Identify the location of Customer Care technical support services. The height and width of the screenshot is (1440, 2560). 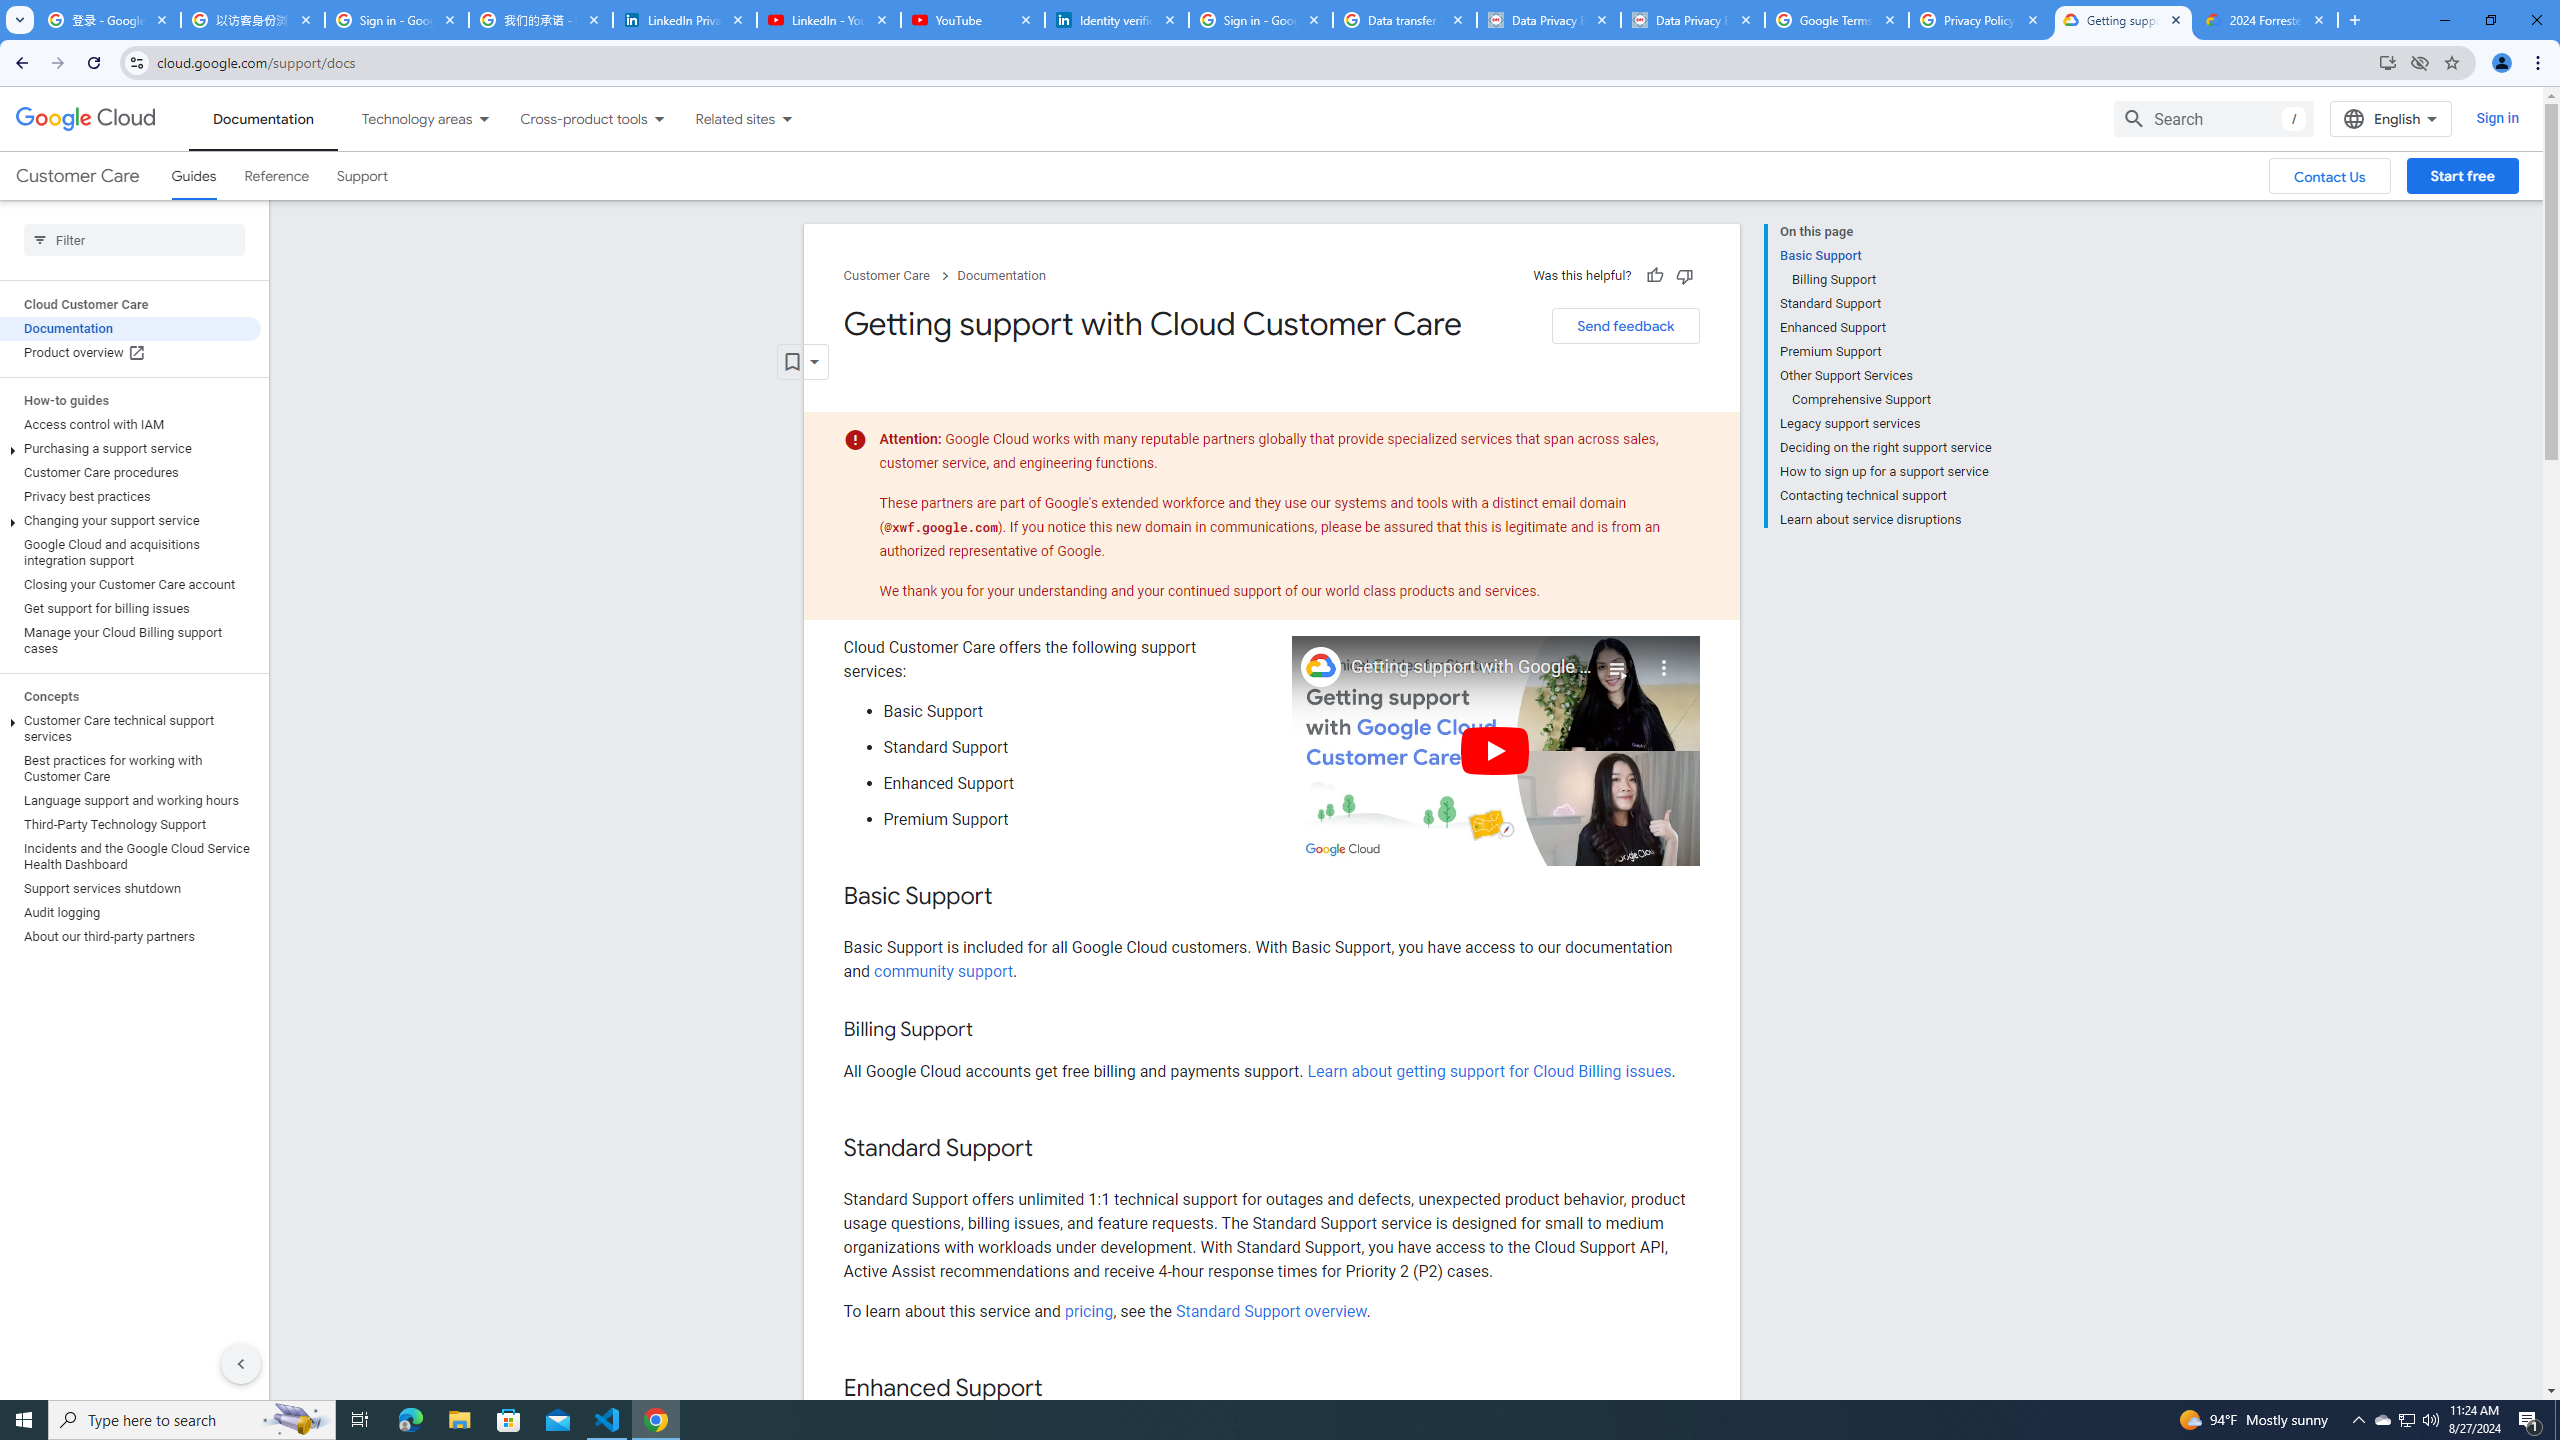
(130, 728).